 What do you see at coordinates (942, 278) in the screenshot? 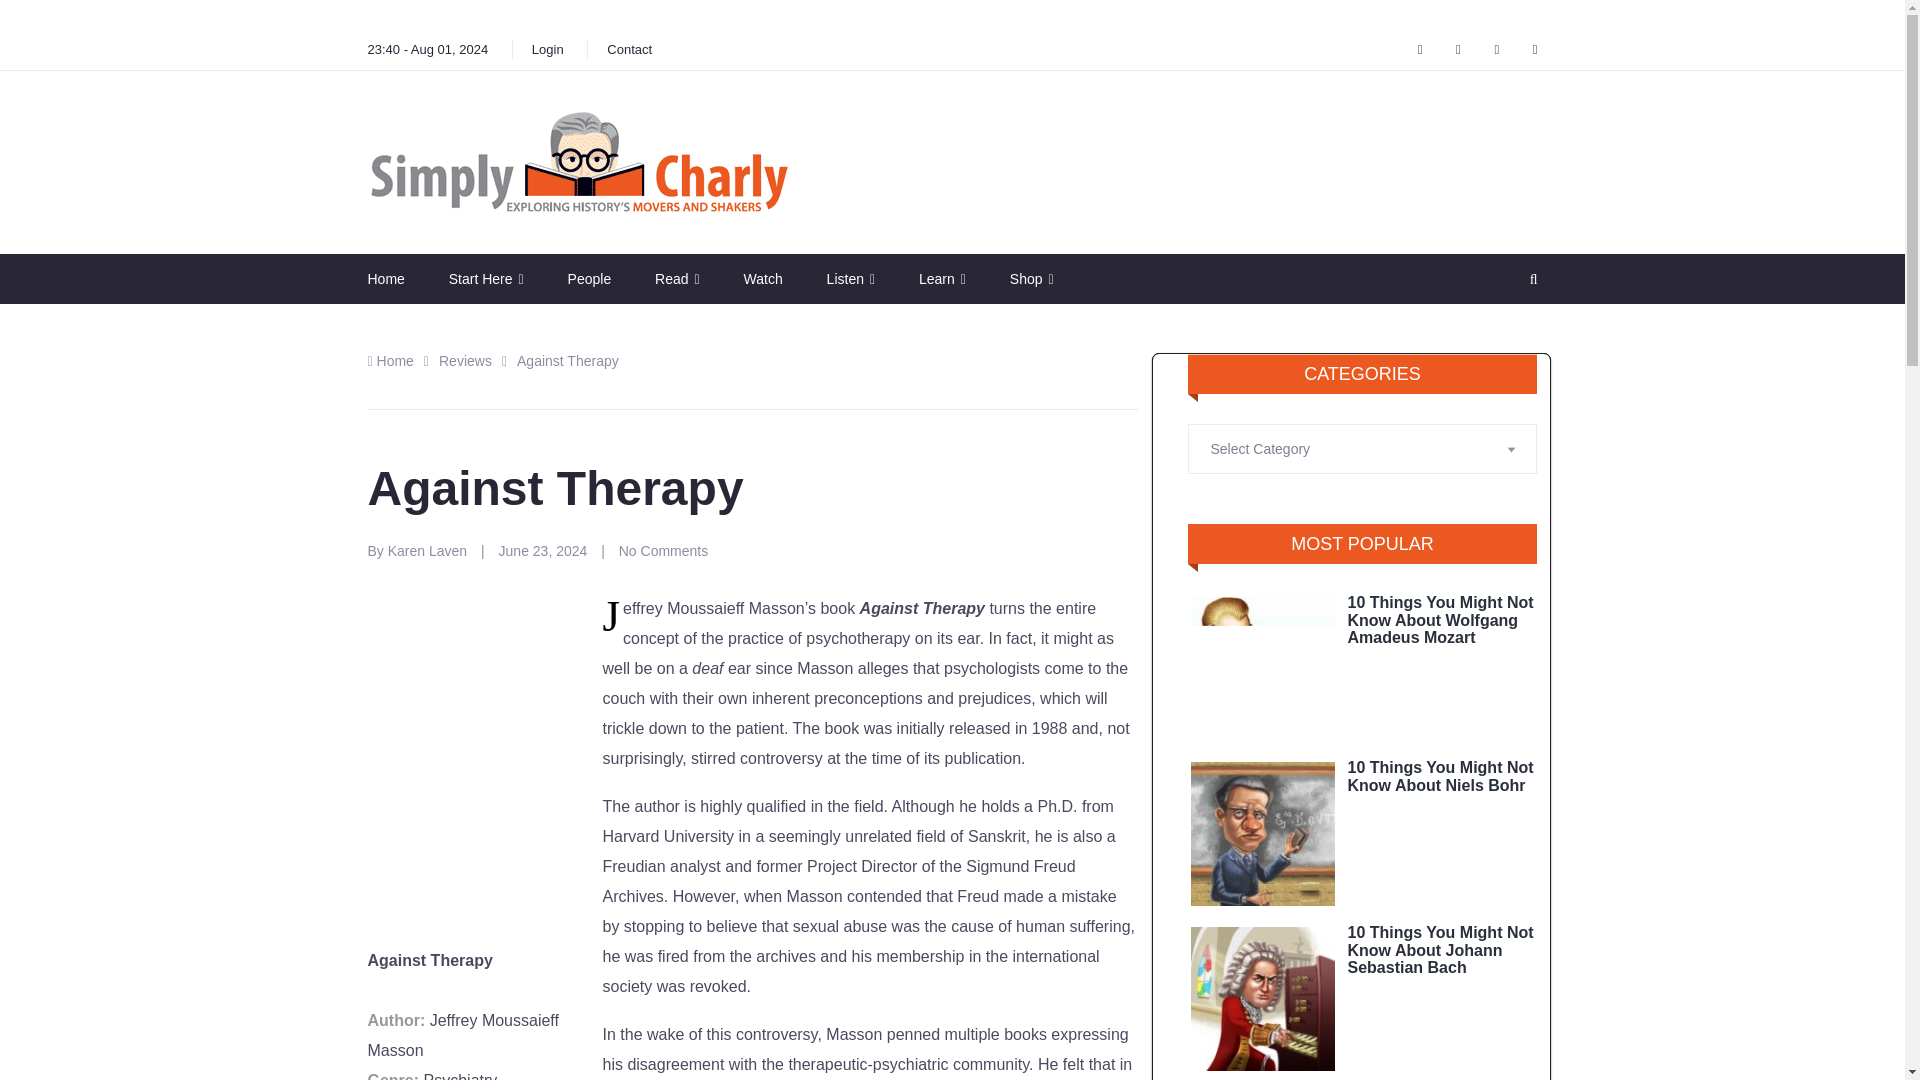
I see `Learn` at bounding box center [942, 278].